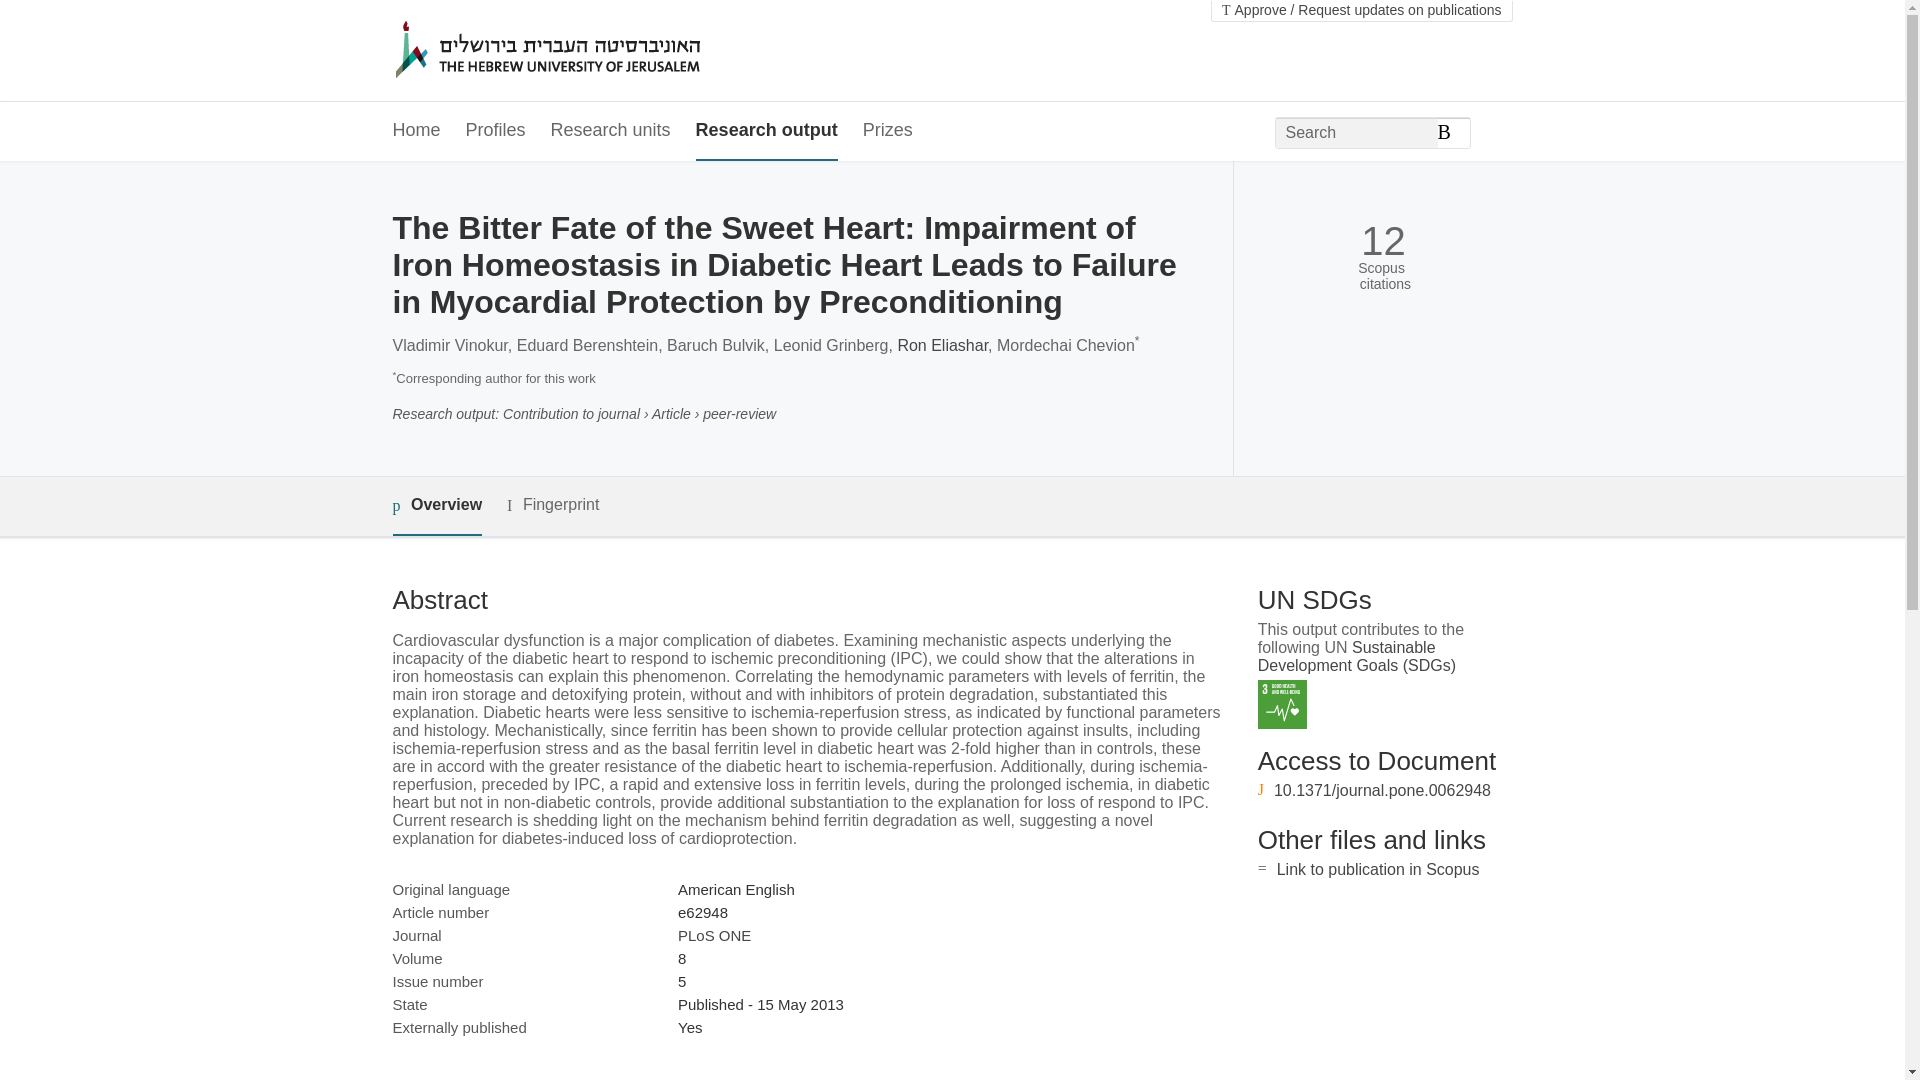  What do you see at coordinates (436, 506) in the screenshot?
I see `Overview` at bounding box center [436, 506].